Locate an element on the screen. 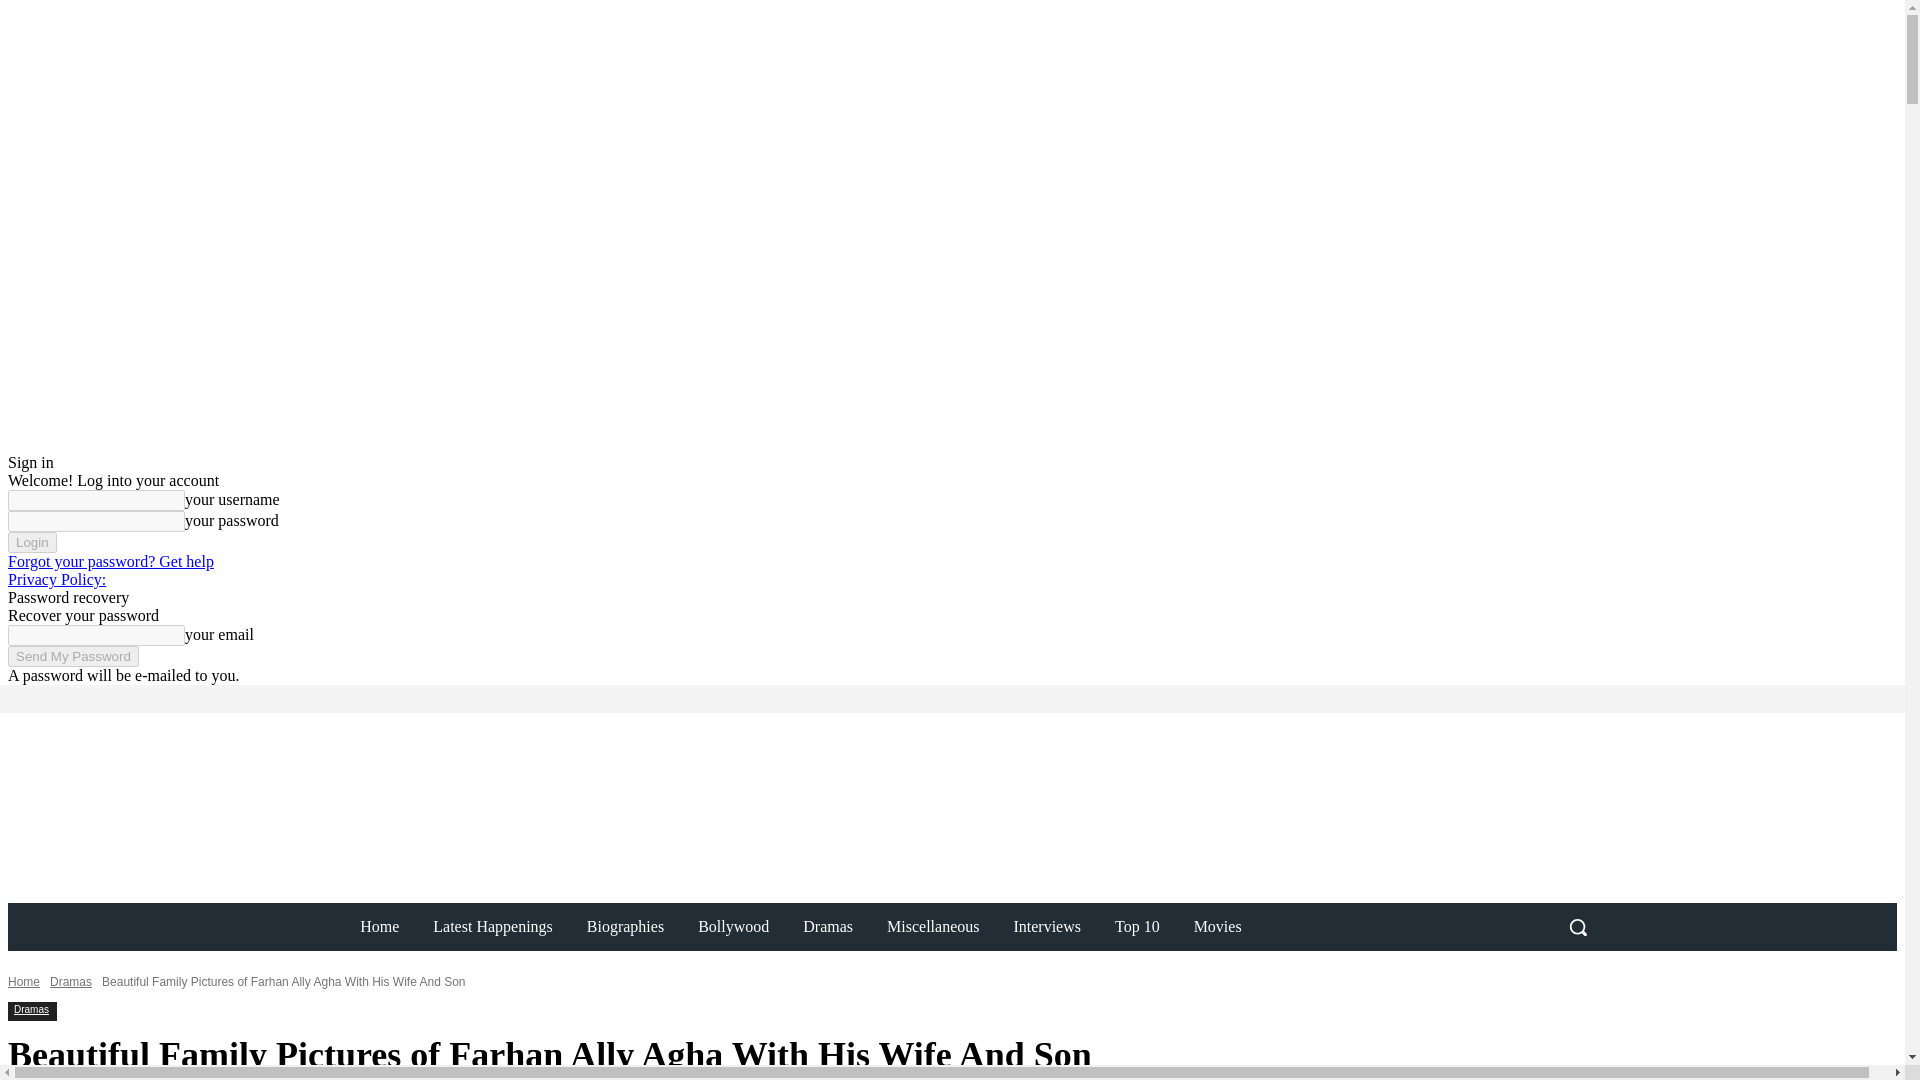 This screenshot has width=1920, height=1080. Bollywood is located at coordinates (733, 926).